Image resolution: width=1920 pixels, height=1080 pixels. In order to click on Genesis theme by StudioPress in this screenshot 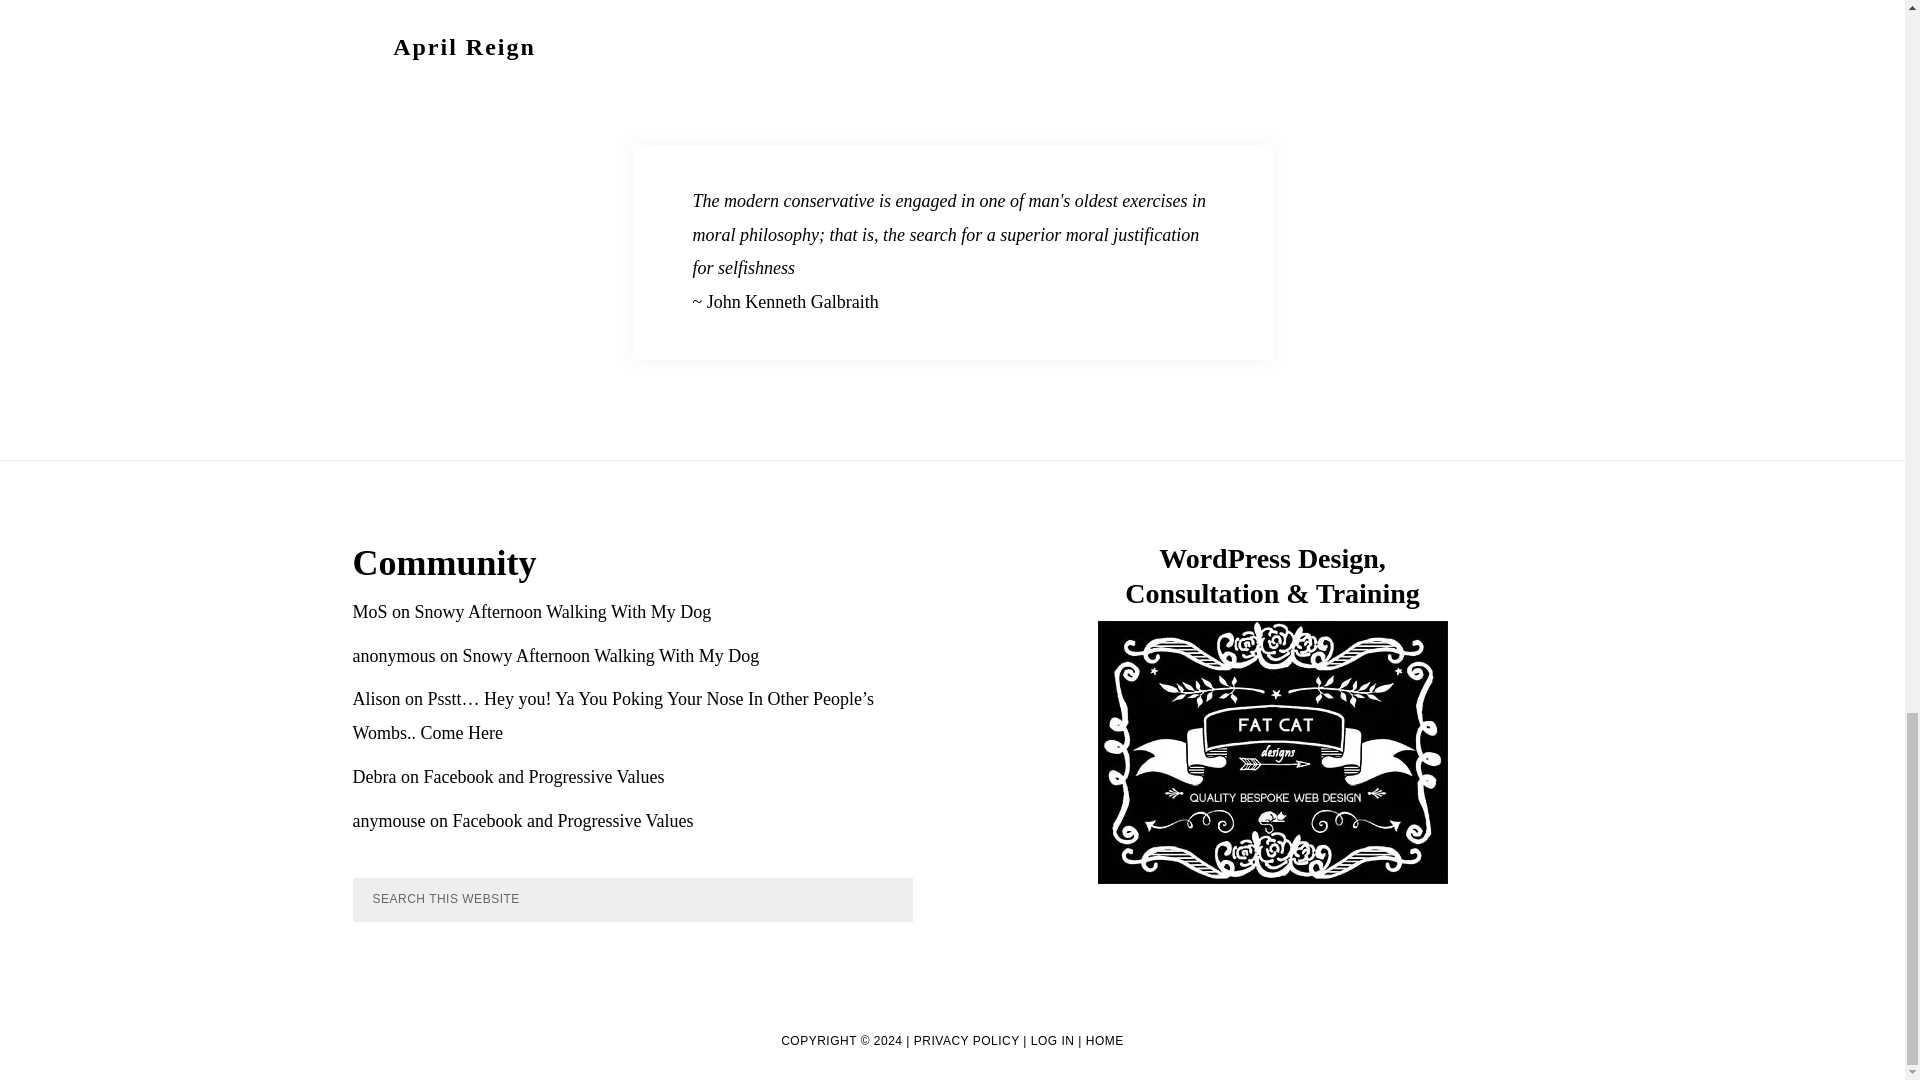, I will do `click(984, 40)`.